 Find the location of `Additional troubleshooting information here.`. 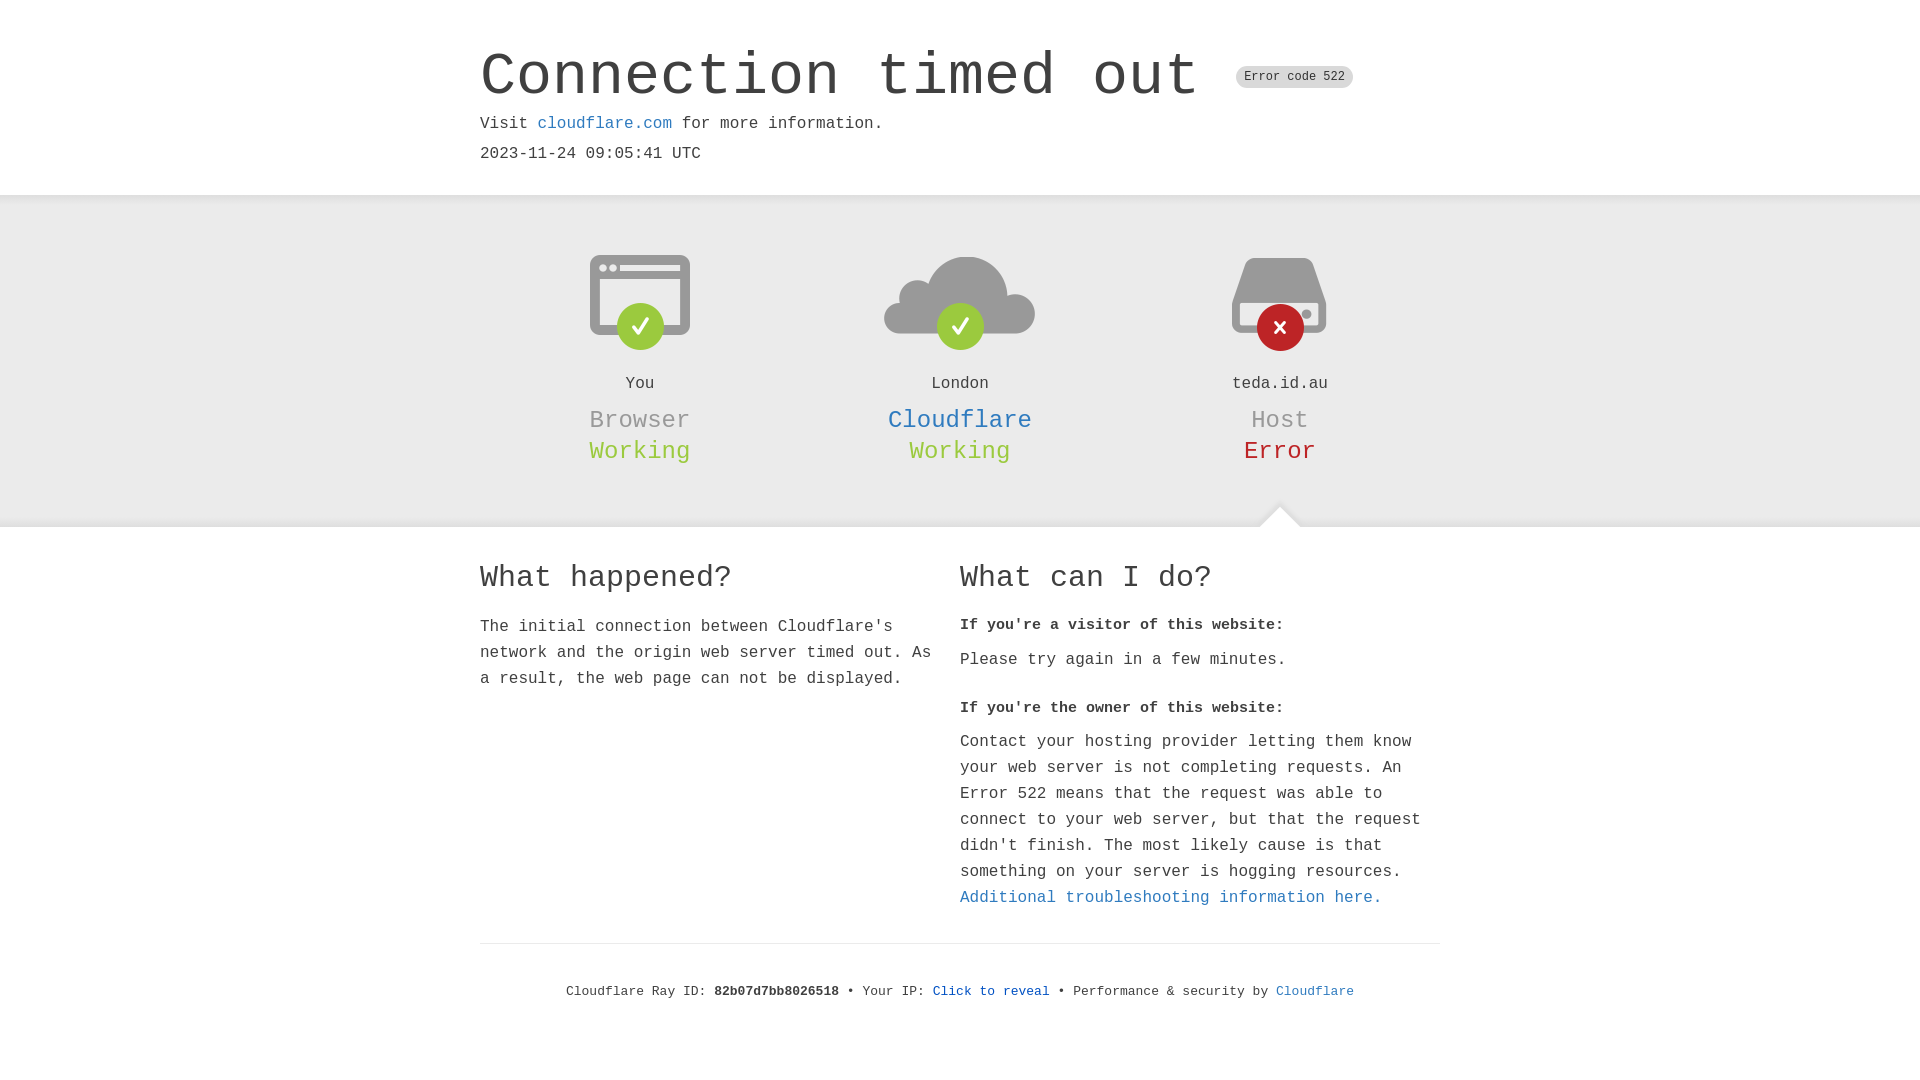

Additional troubleshooting information here. is located at coordinates (1171, 898).